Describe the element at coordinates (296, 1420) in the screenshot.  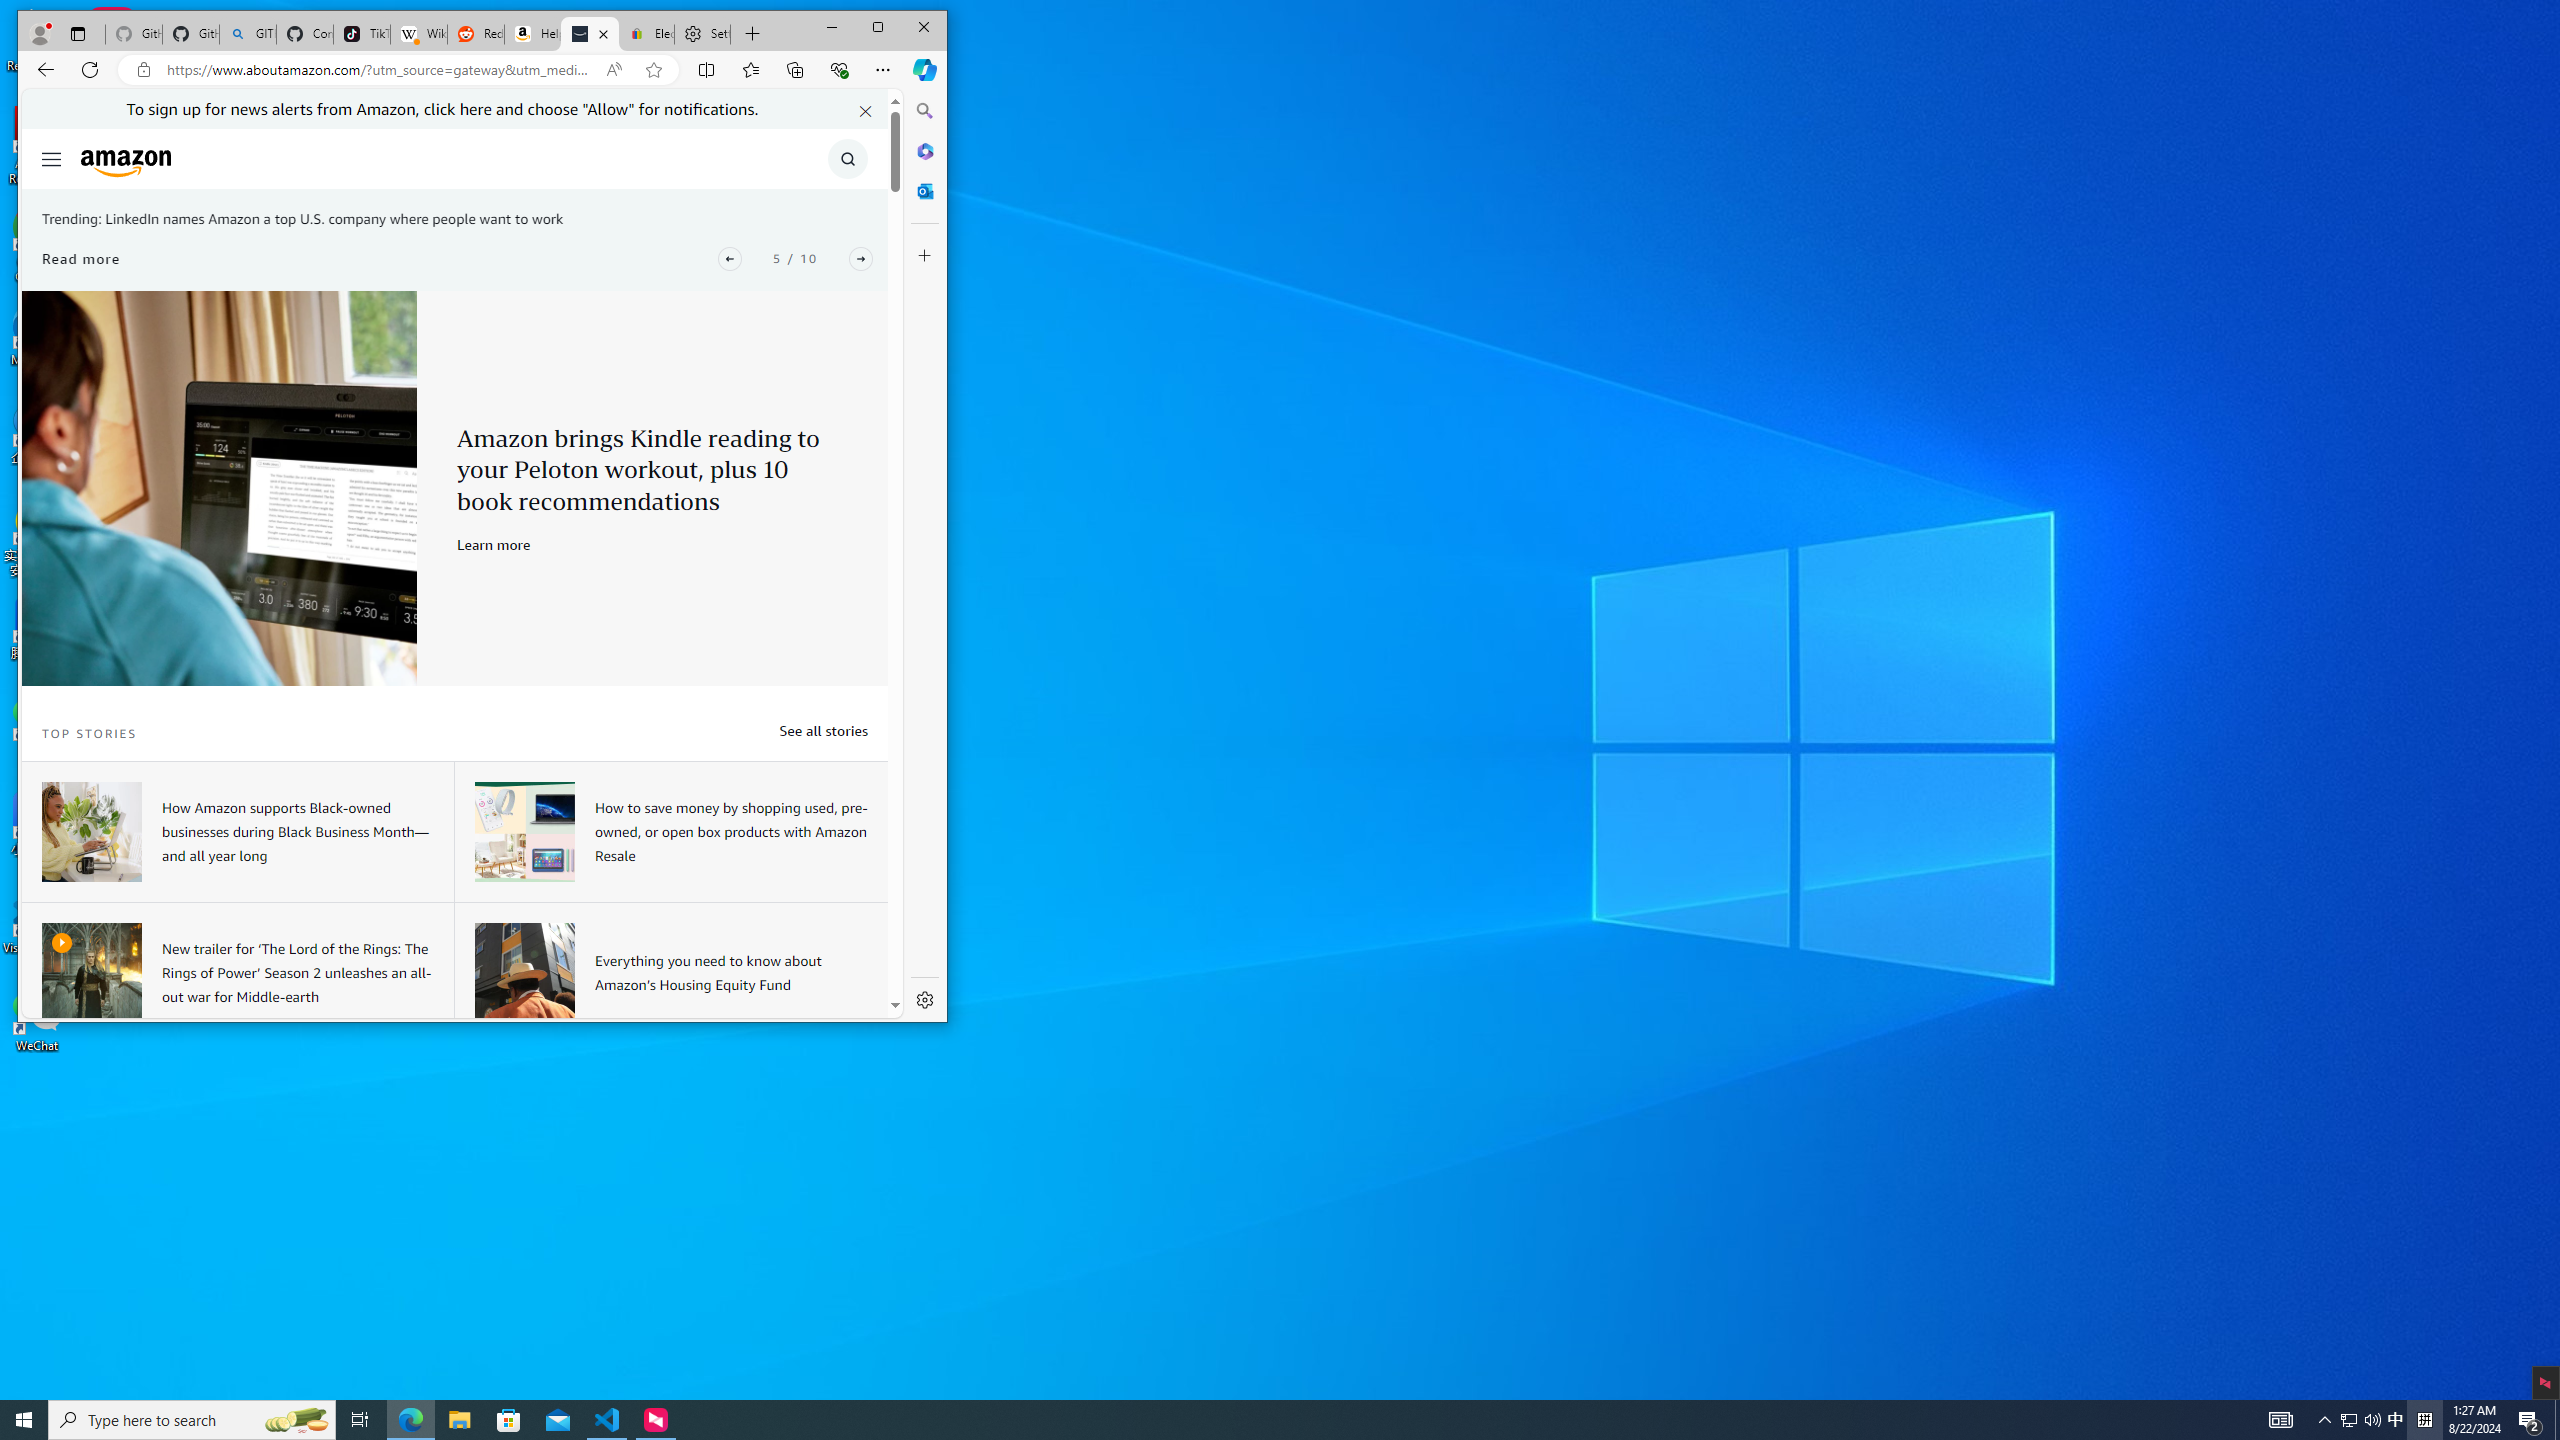
I see `Peloton x Kindle` at that location.